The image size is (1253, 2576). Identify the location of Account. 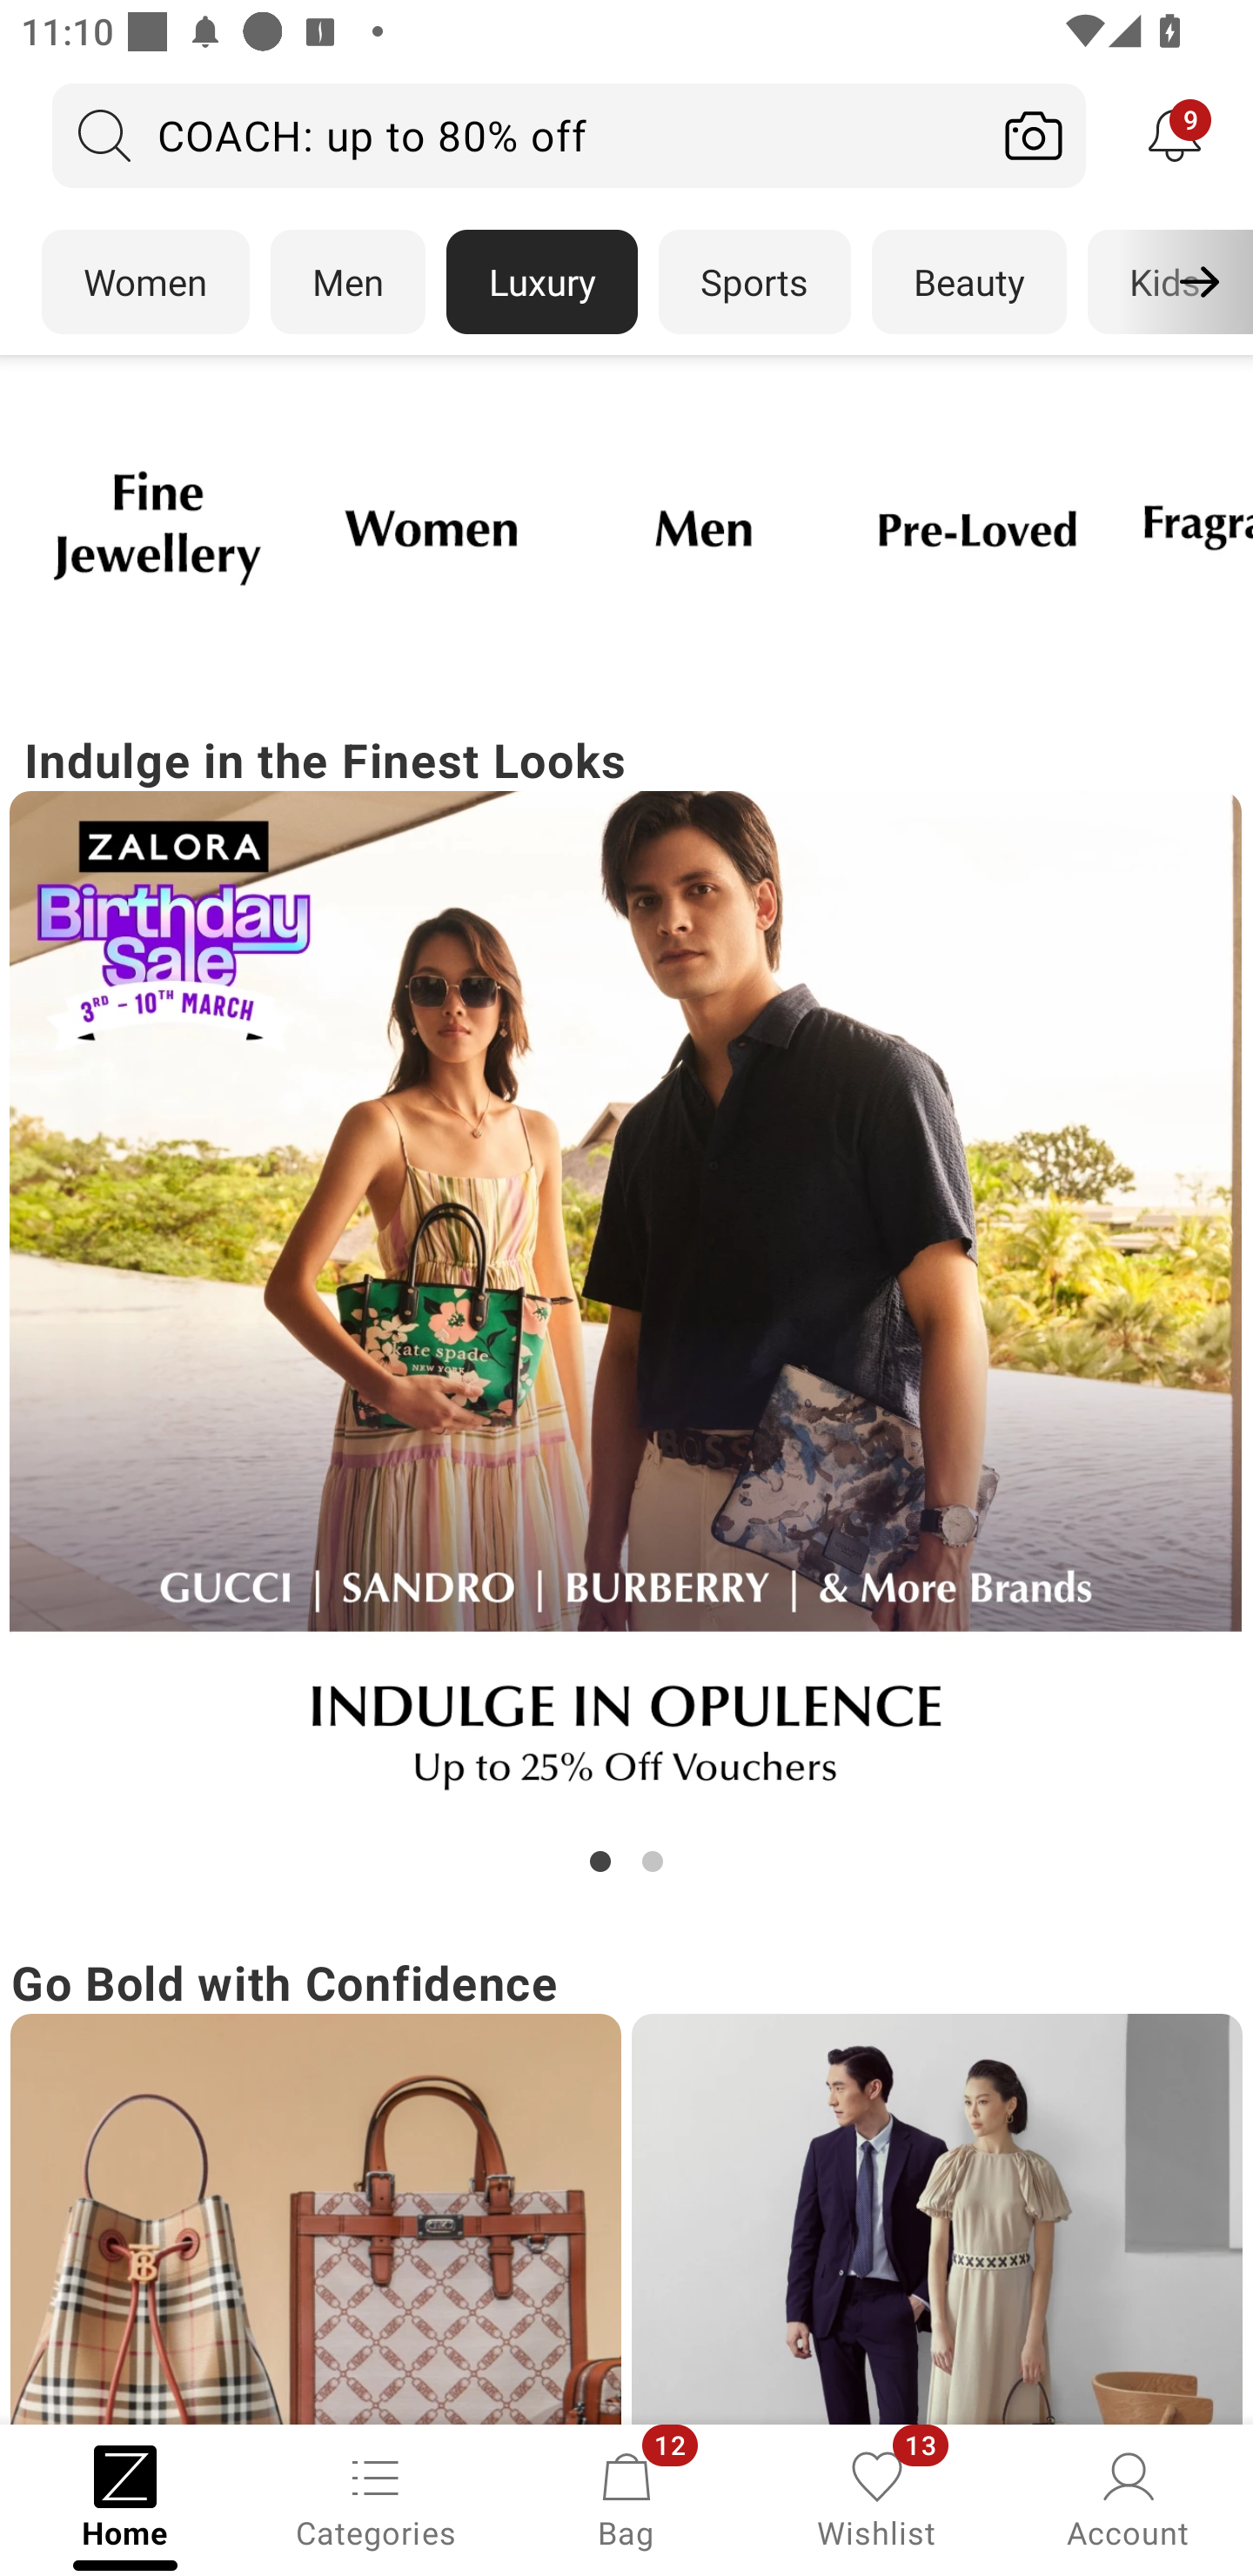
(1128, 2498).